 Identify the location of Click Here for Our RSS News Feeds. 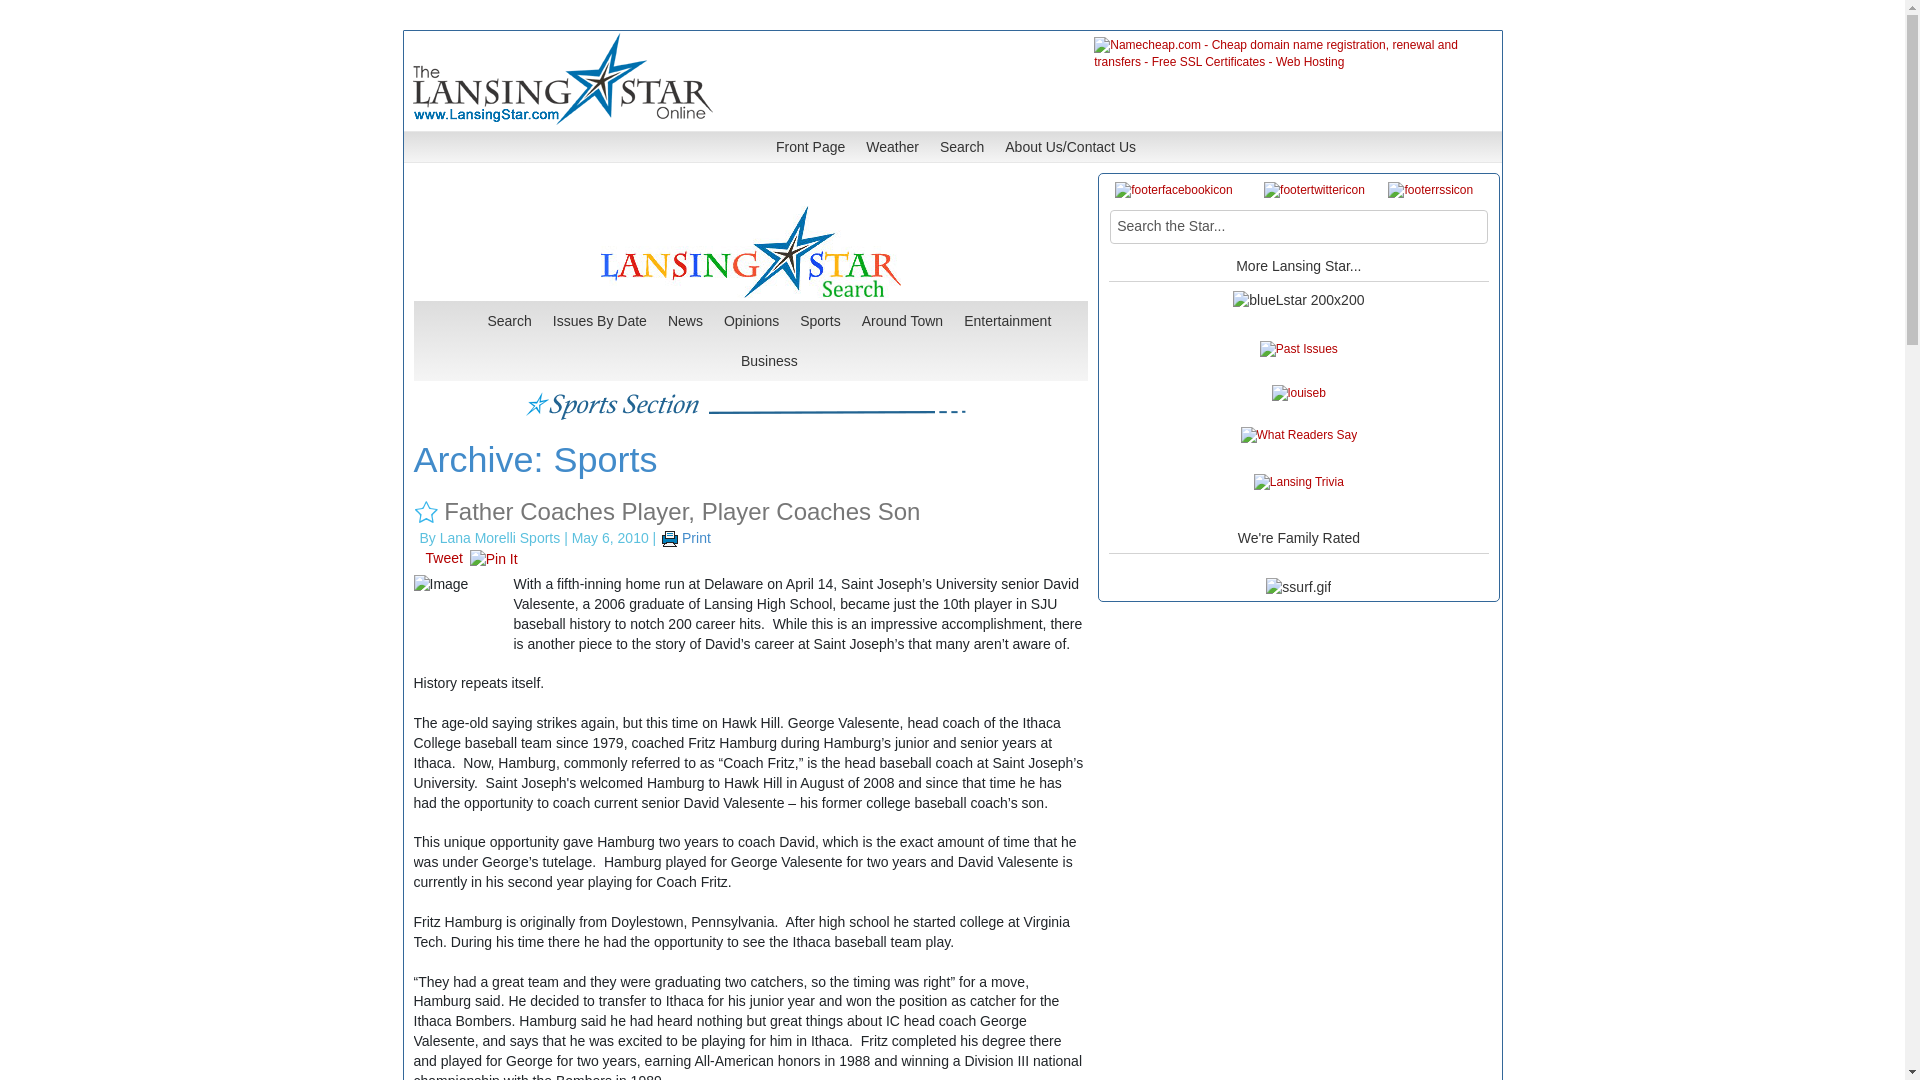
(1430, 190).